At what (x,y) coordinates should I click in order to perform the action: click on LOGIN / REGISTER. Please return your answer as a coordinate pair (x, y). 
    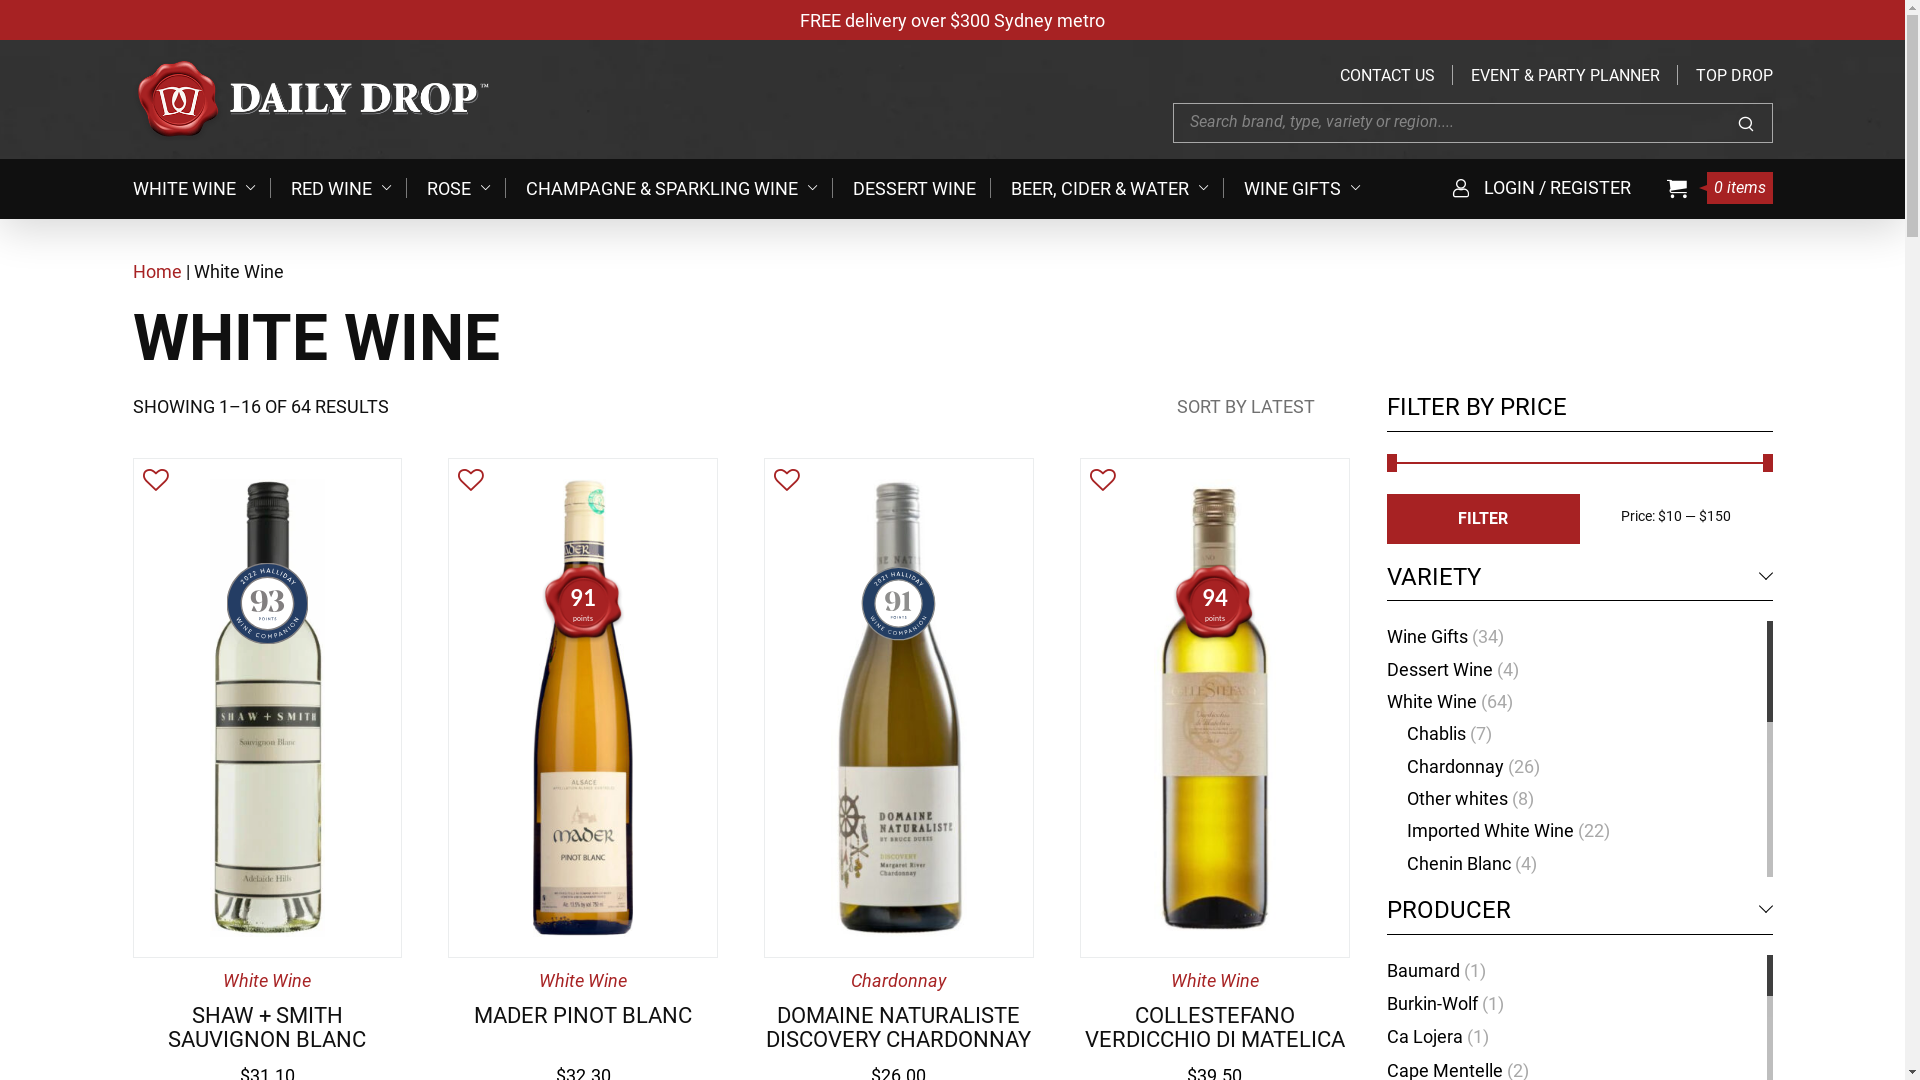
    Looking at the image, I should click on (1540, 188).